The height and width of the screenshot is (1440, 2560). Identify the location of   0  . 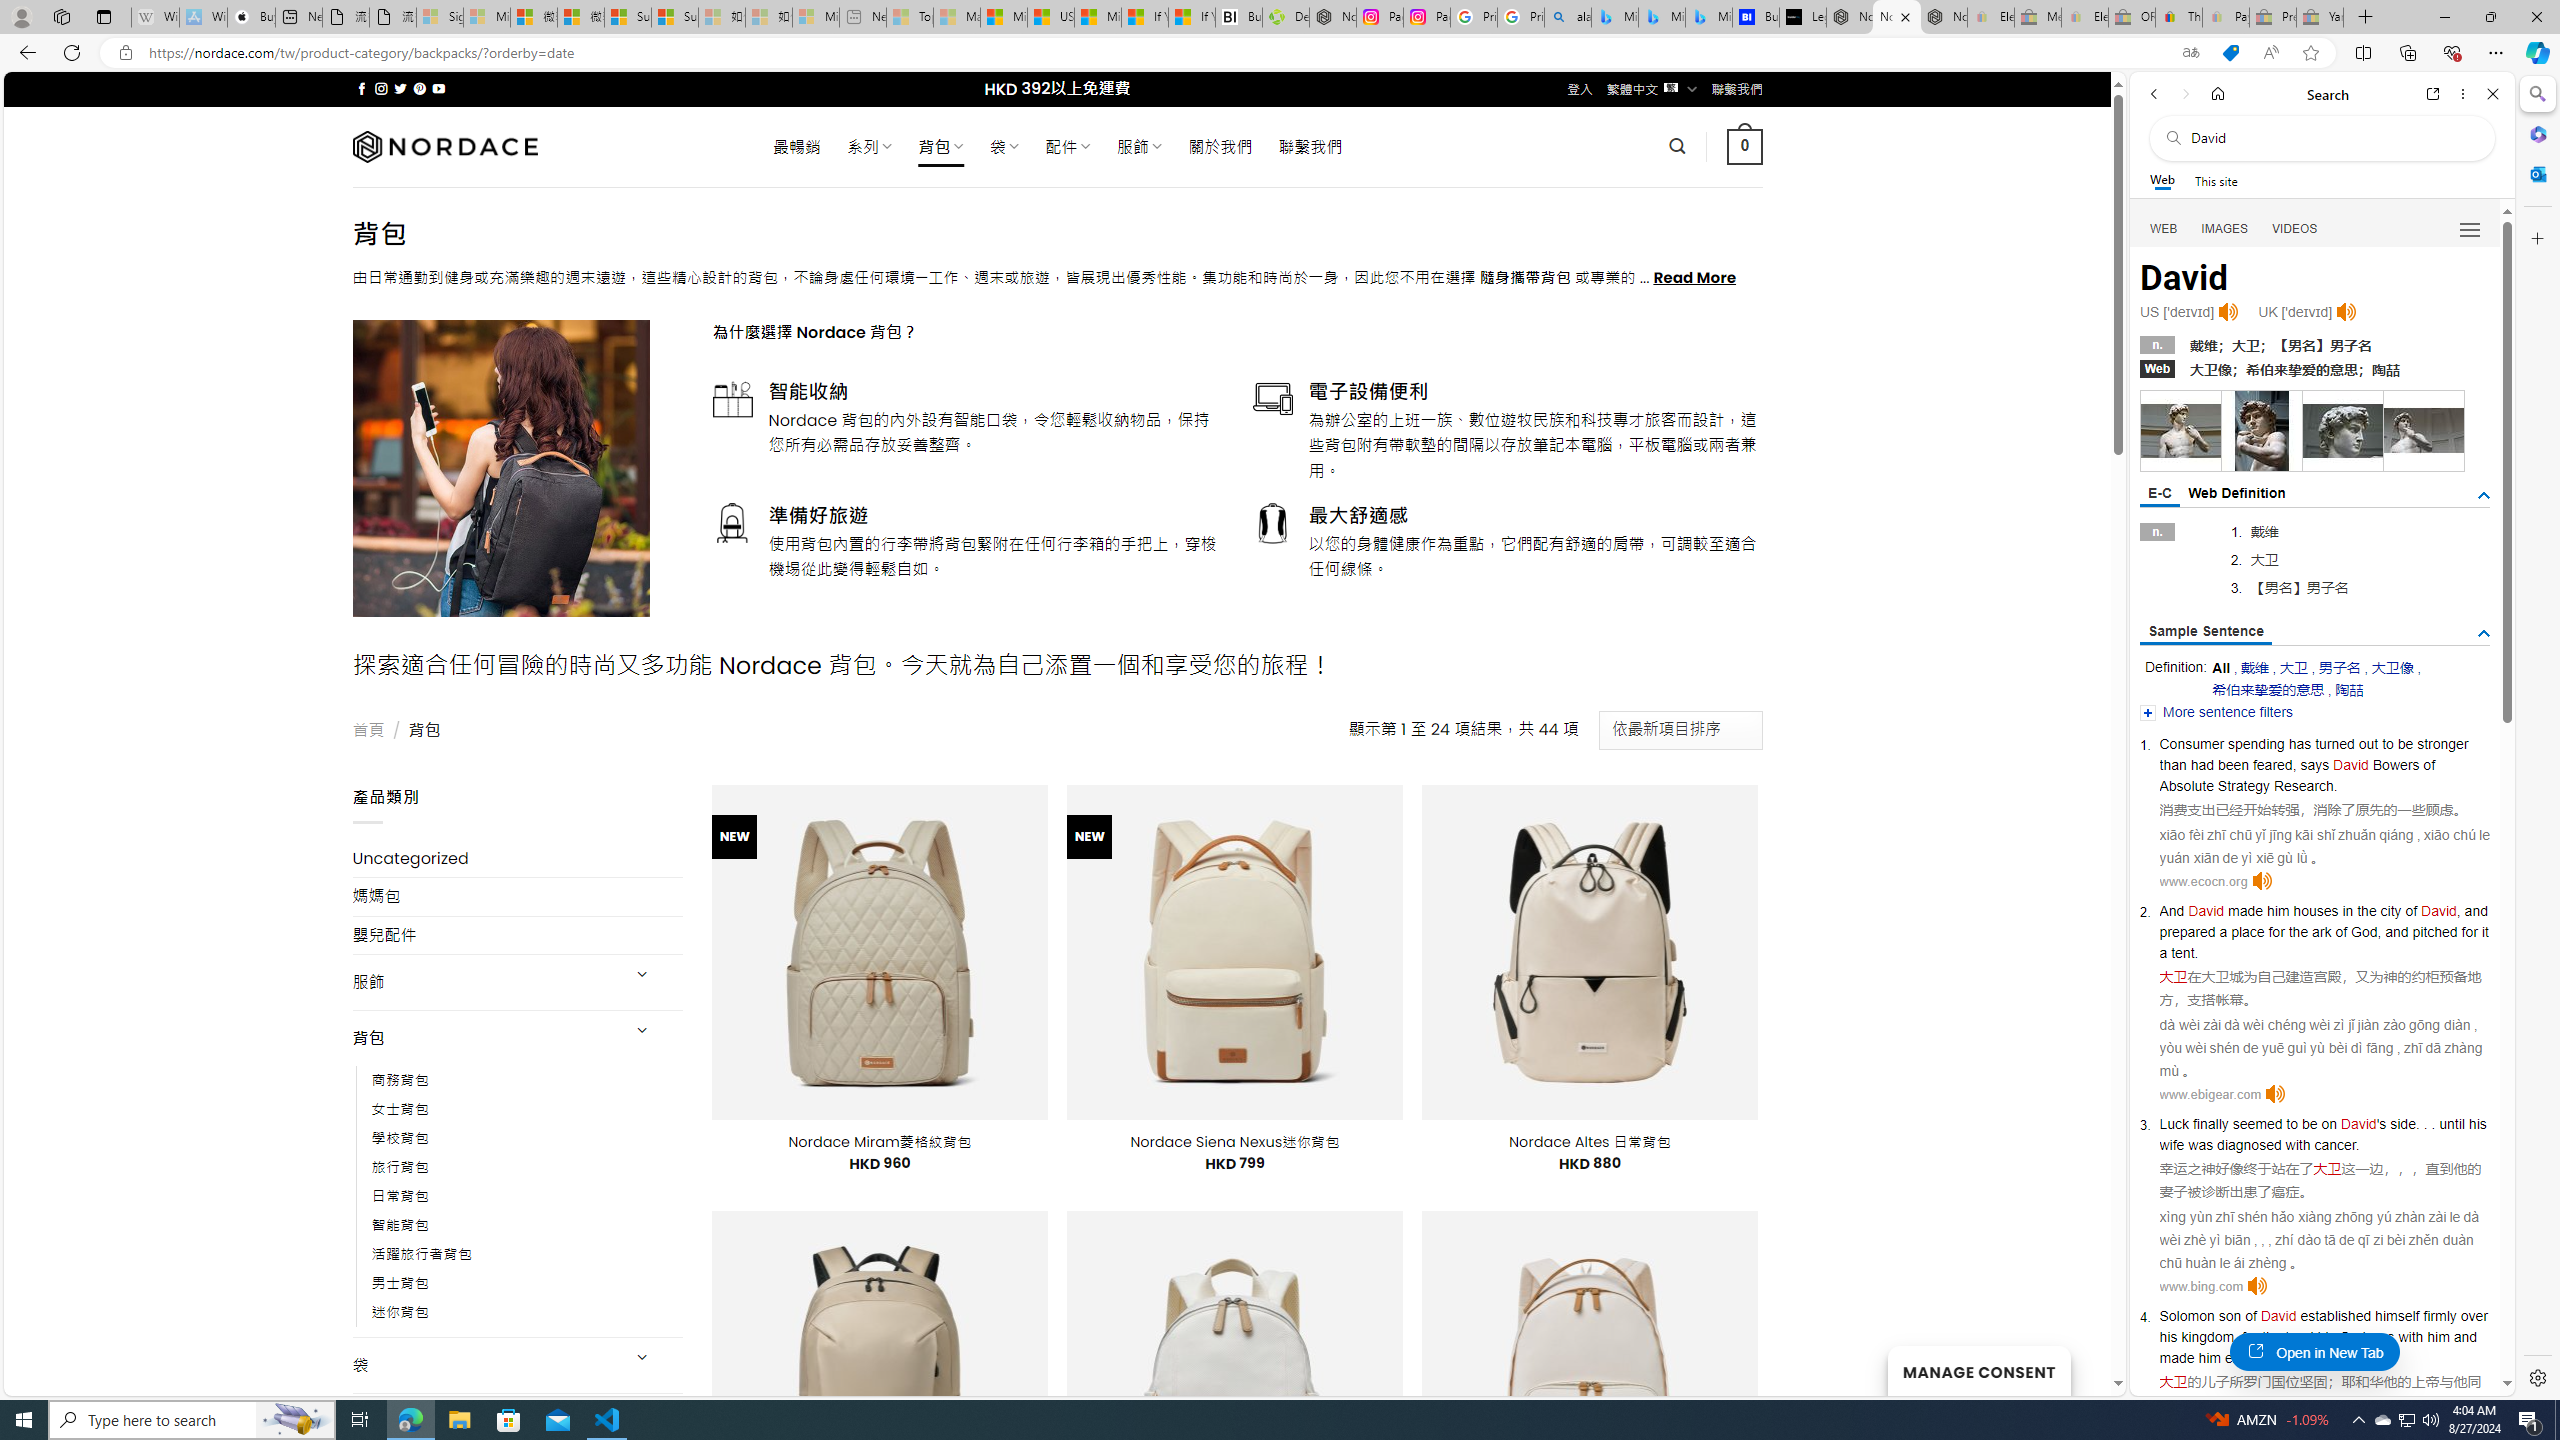
(1746, 146).